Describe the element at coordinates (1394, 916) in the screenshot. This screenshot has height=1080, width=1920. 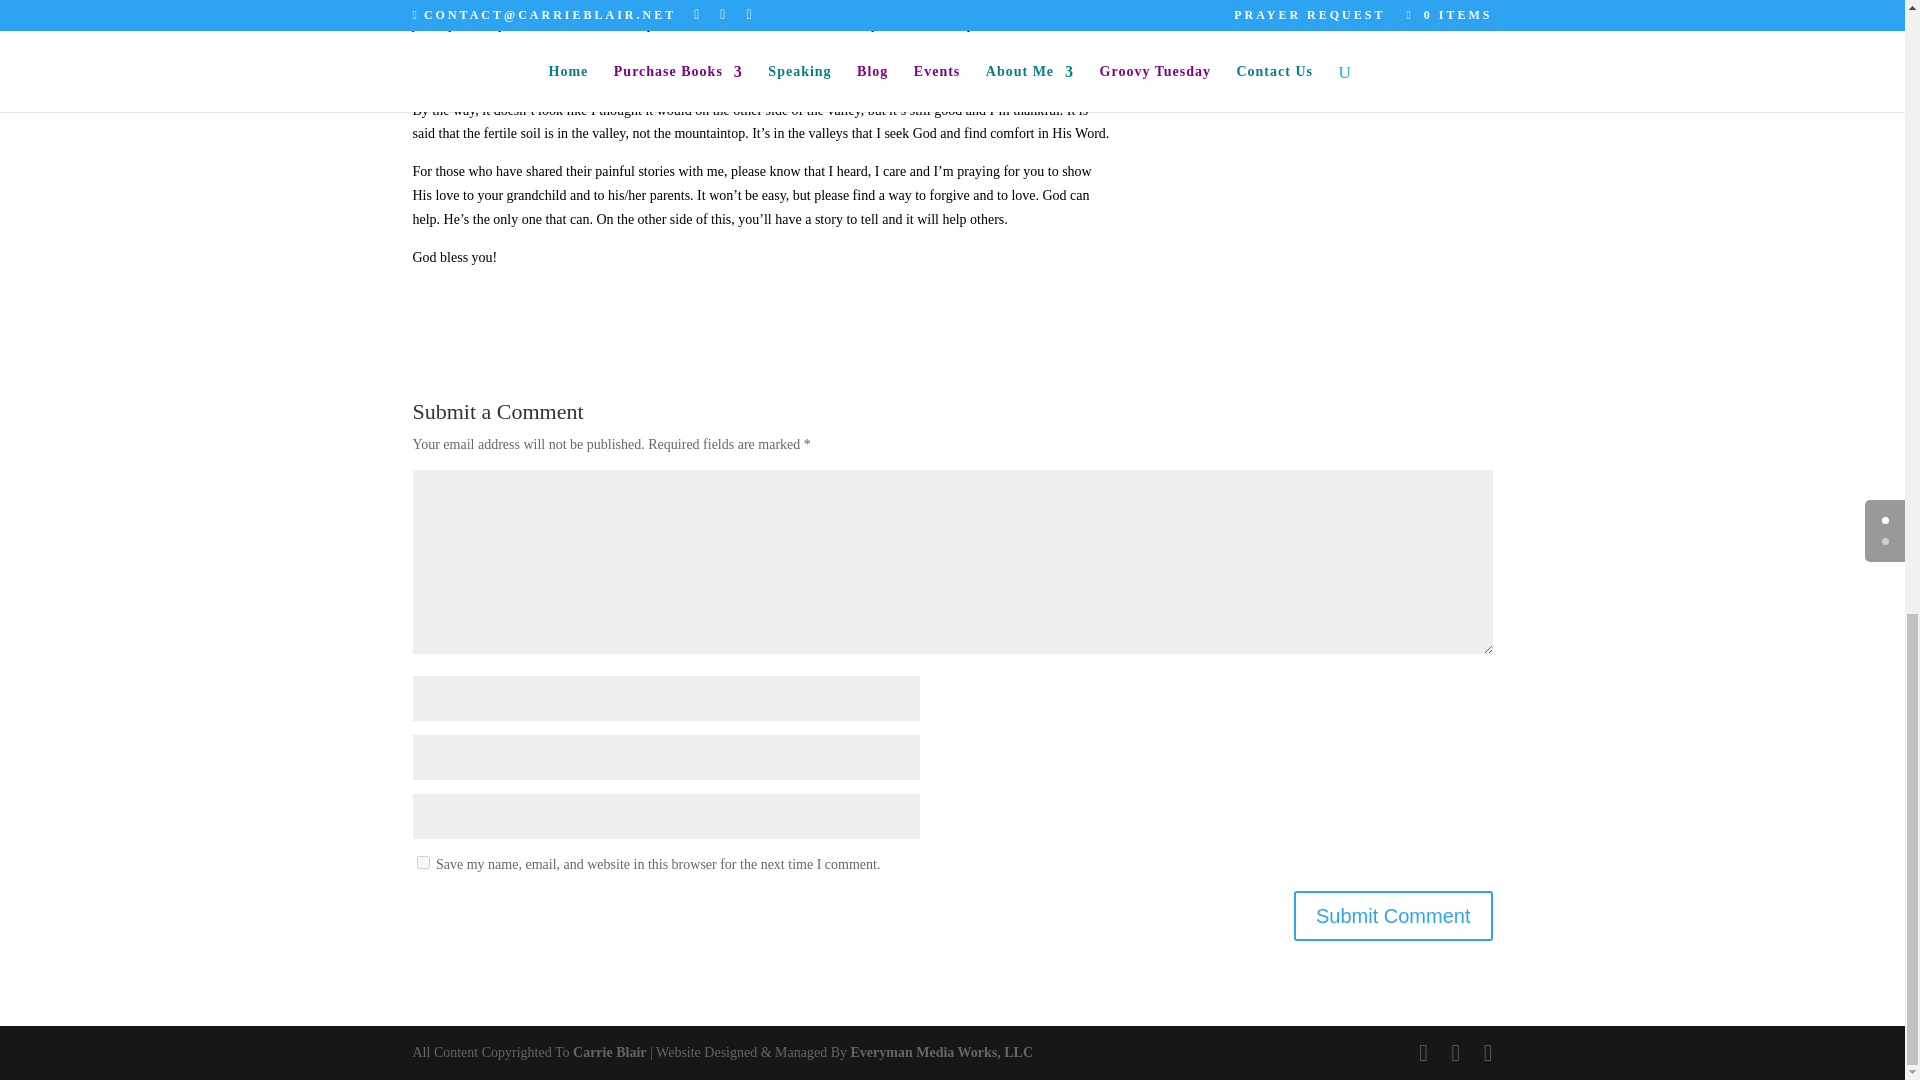
I see `Submit Comment` at that location.